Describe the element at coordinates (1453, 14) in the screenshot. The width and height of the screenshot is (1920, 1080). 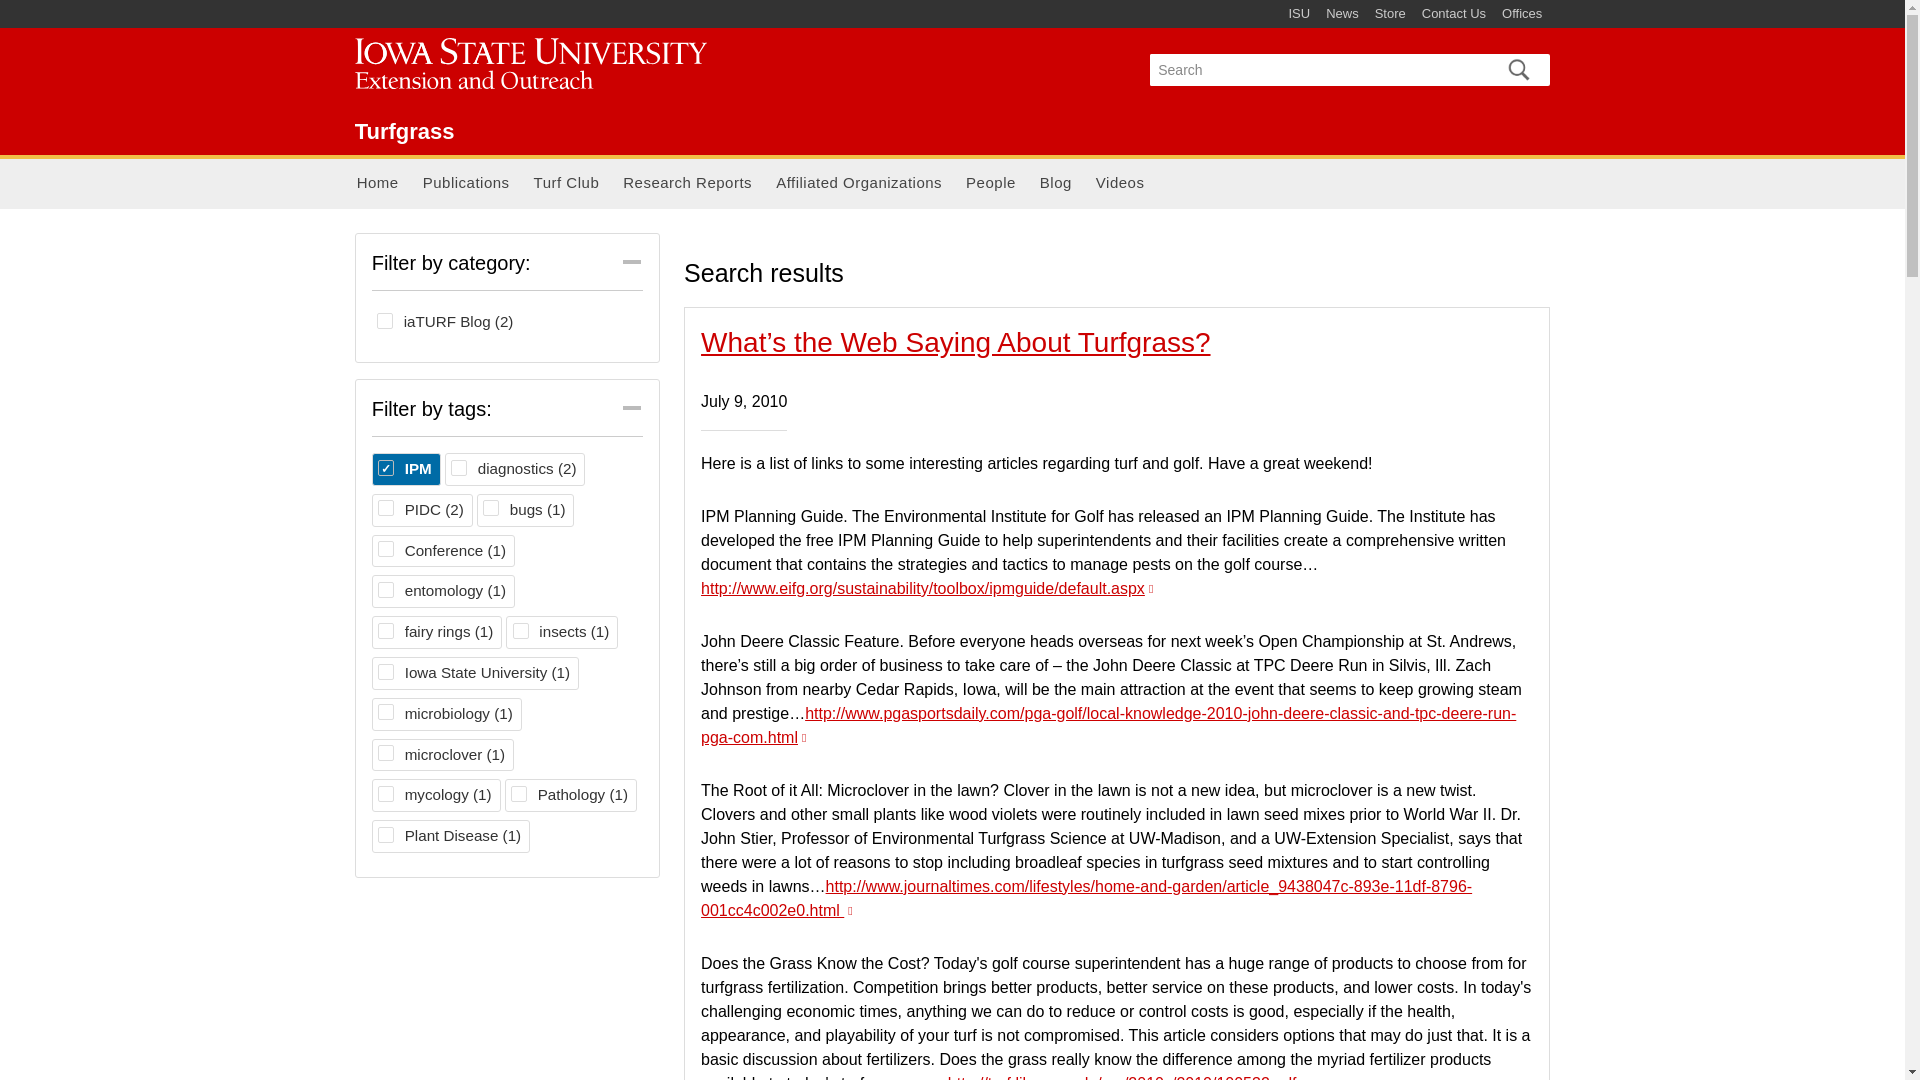
I see `Turfgrass` at that location.